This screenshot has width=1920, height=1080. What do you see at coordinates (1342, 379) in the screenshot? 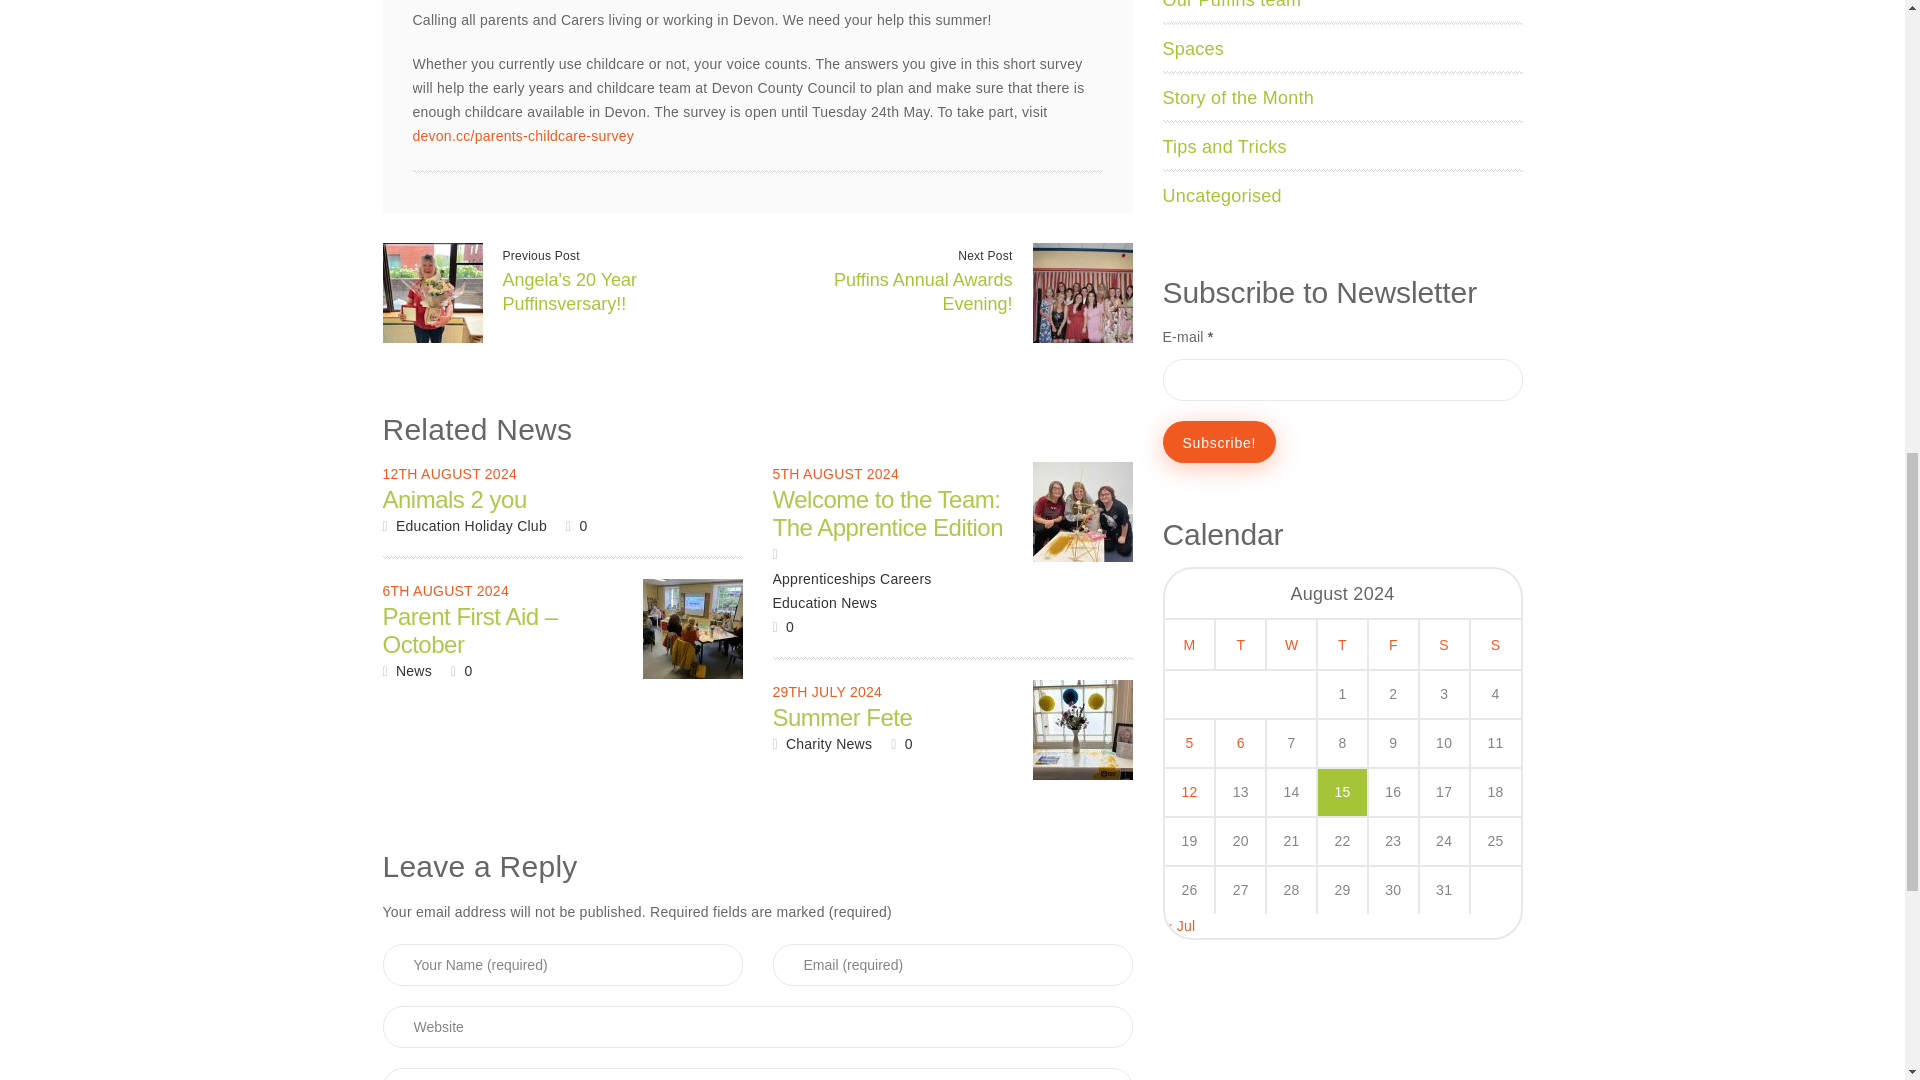
I see `E-mail` at bounding box center [1342, 379].